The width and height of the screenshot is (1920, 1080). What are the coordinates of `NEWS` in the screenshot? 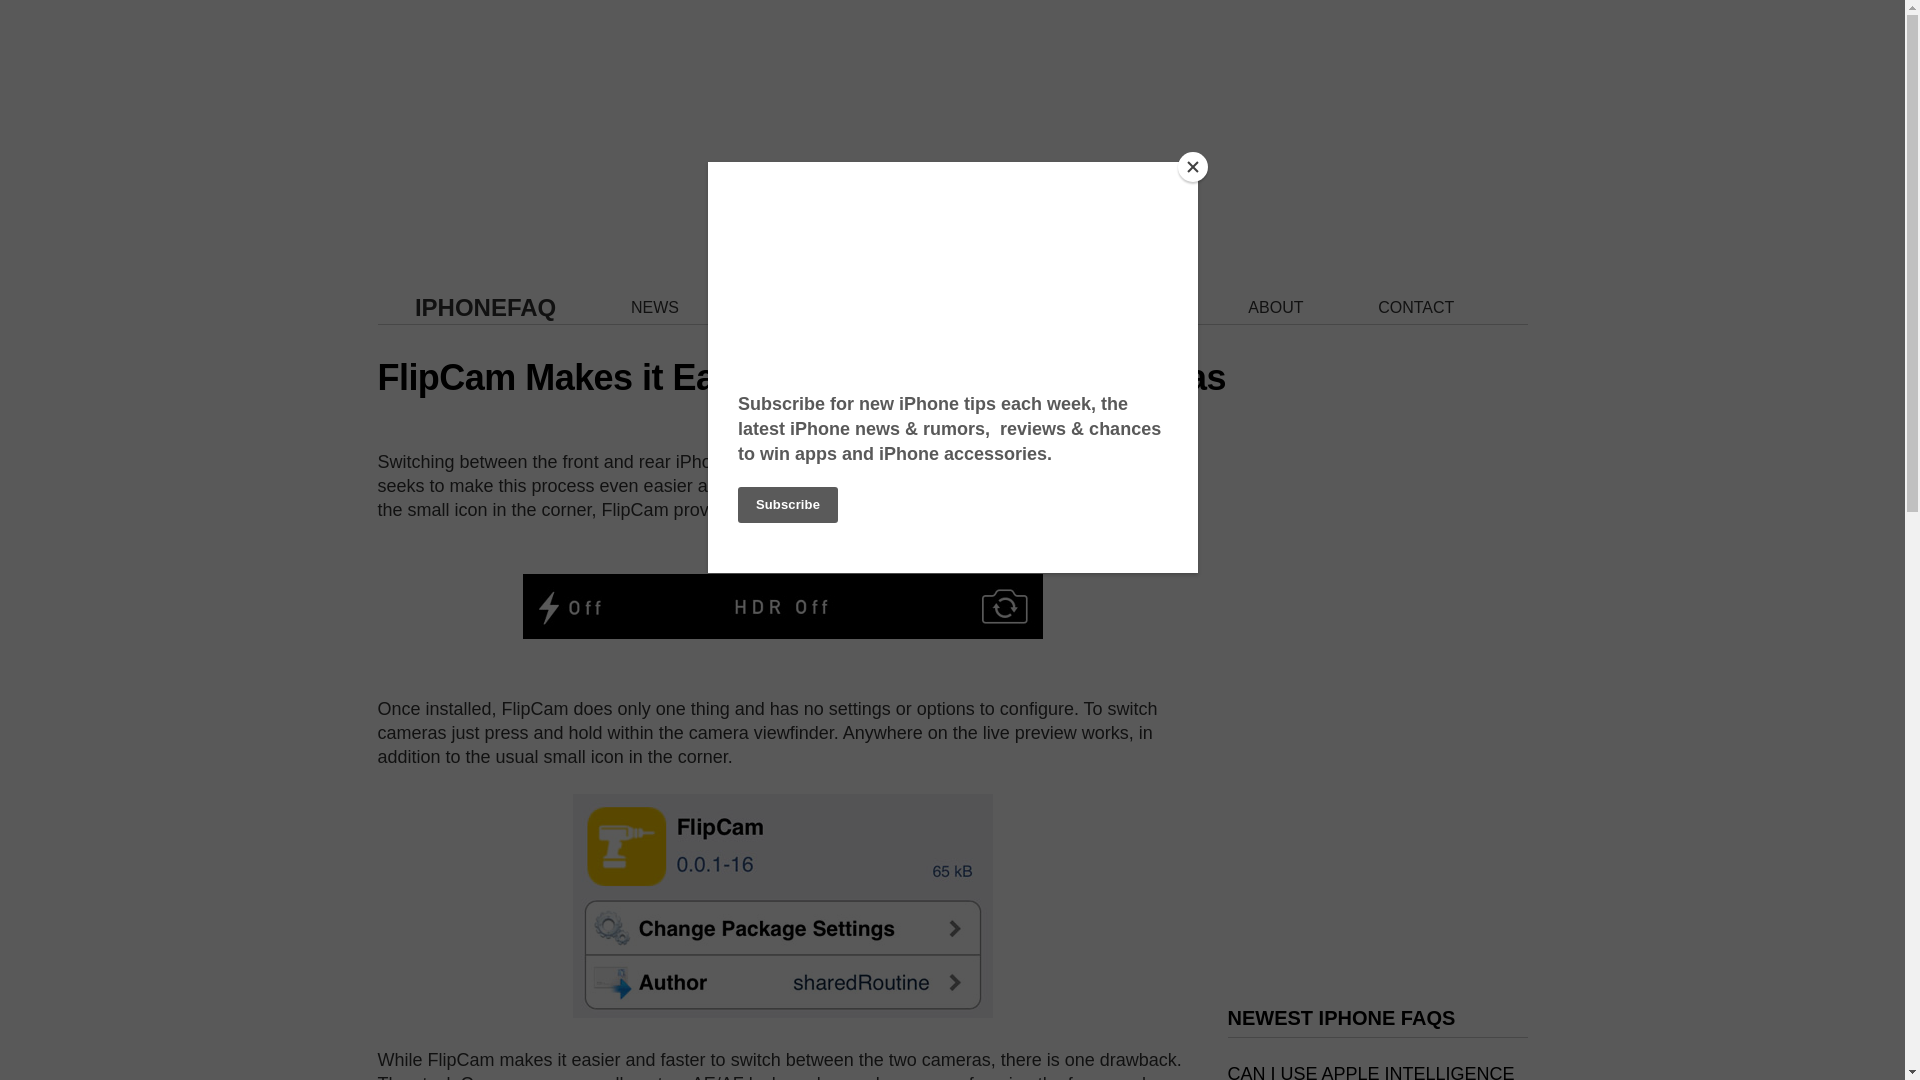 It's located at (655, 308).